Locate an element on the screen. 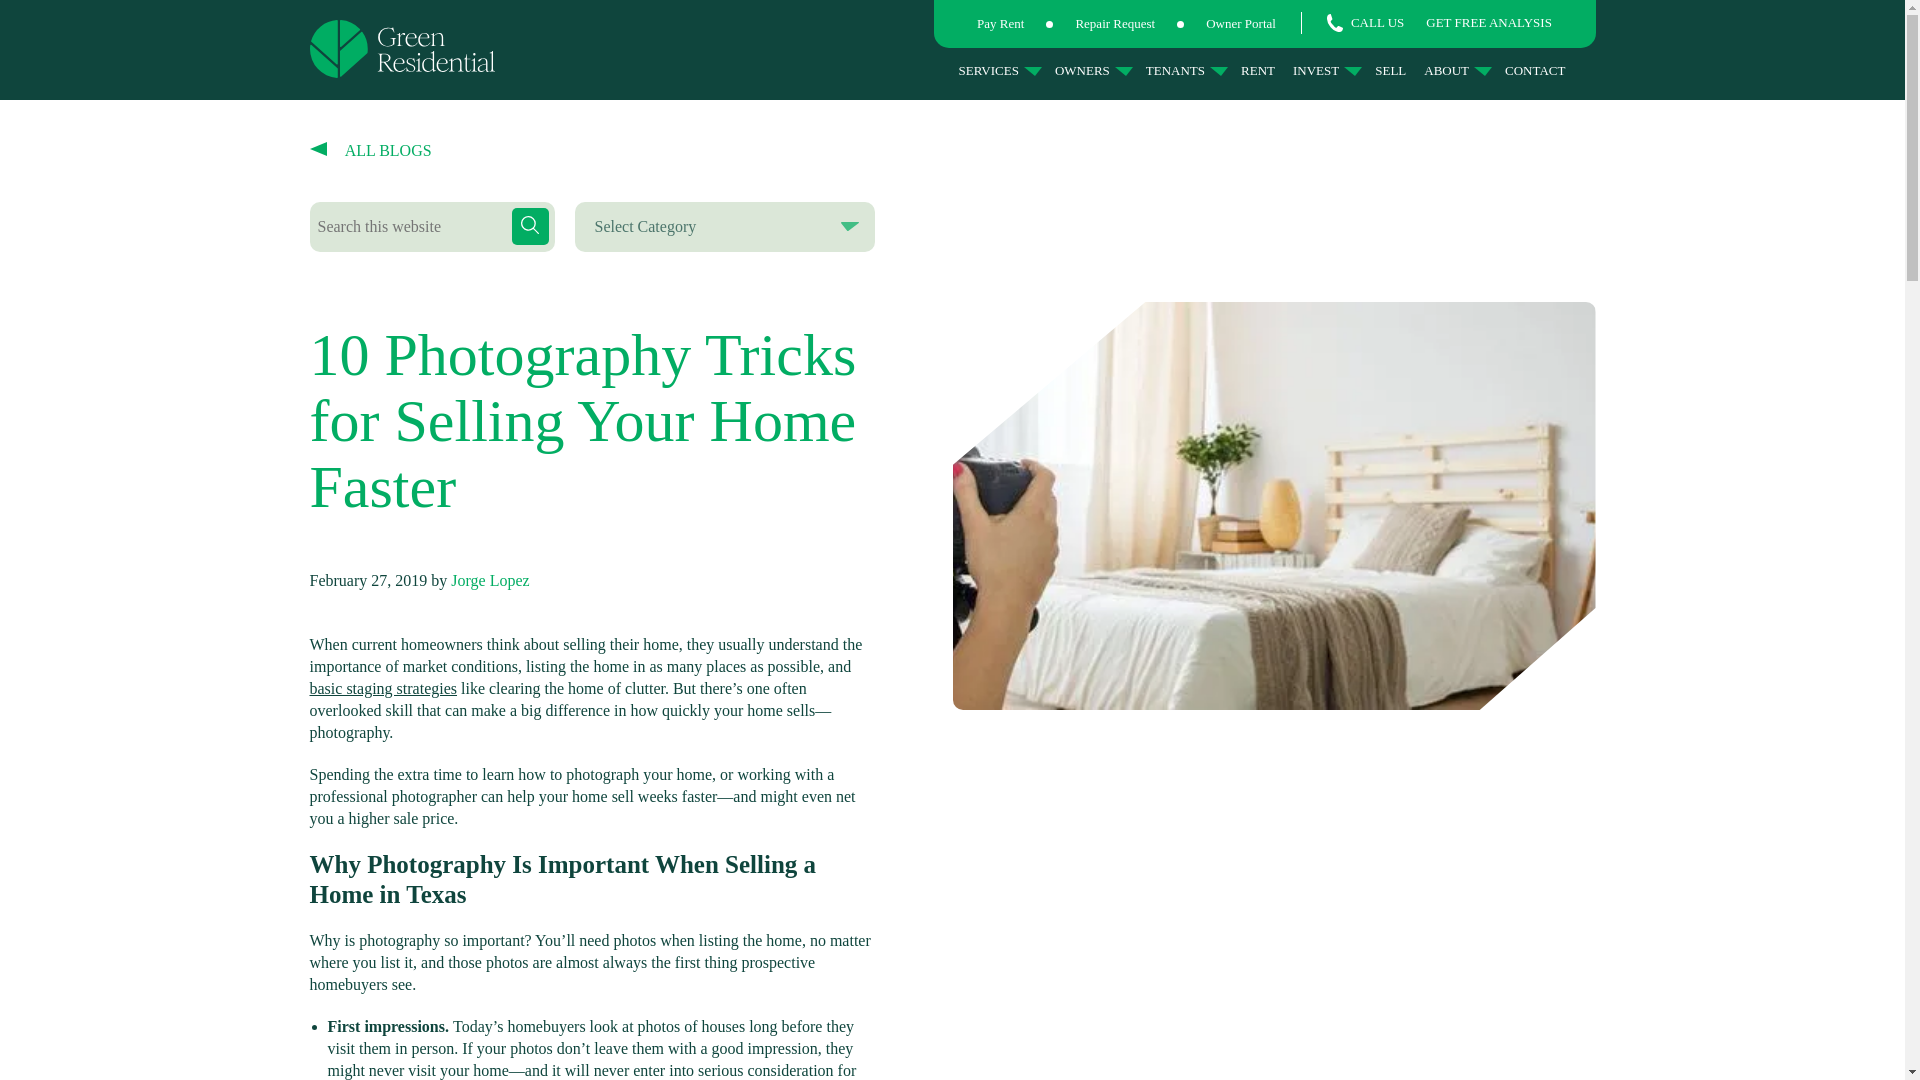 Image resolution: width=1920 pixels, height=1080 pixels. INVEST is located at coordinates (1326, 70).